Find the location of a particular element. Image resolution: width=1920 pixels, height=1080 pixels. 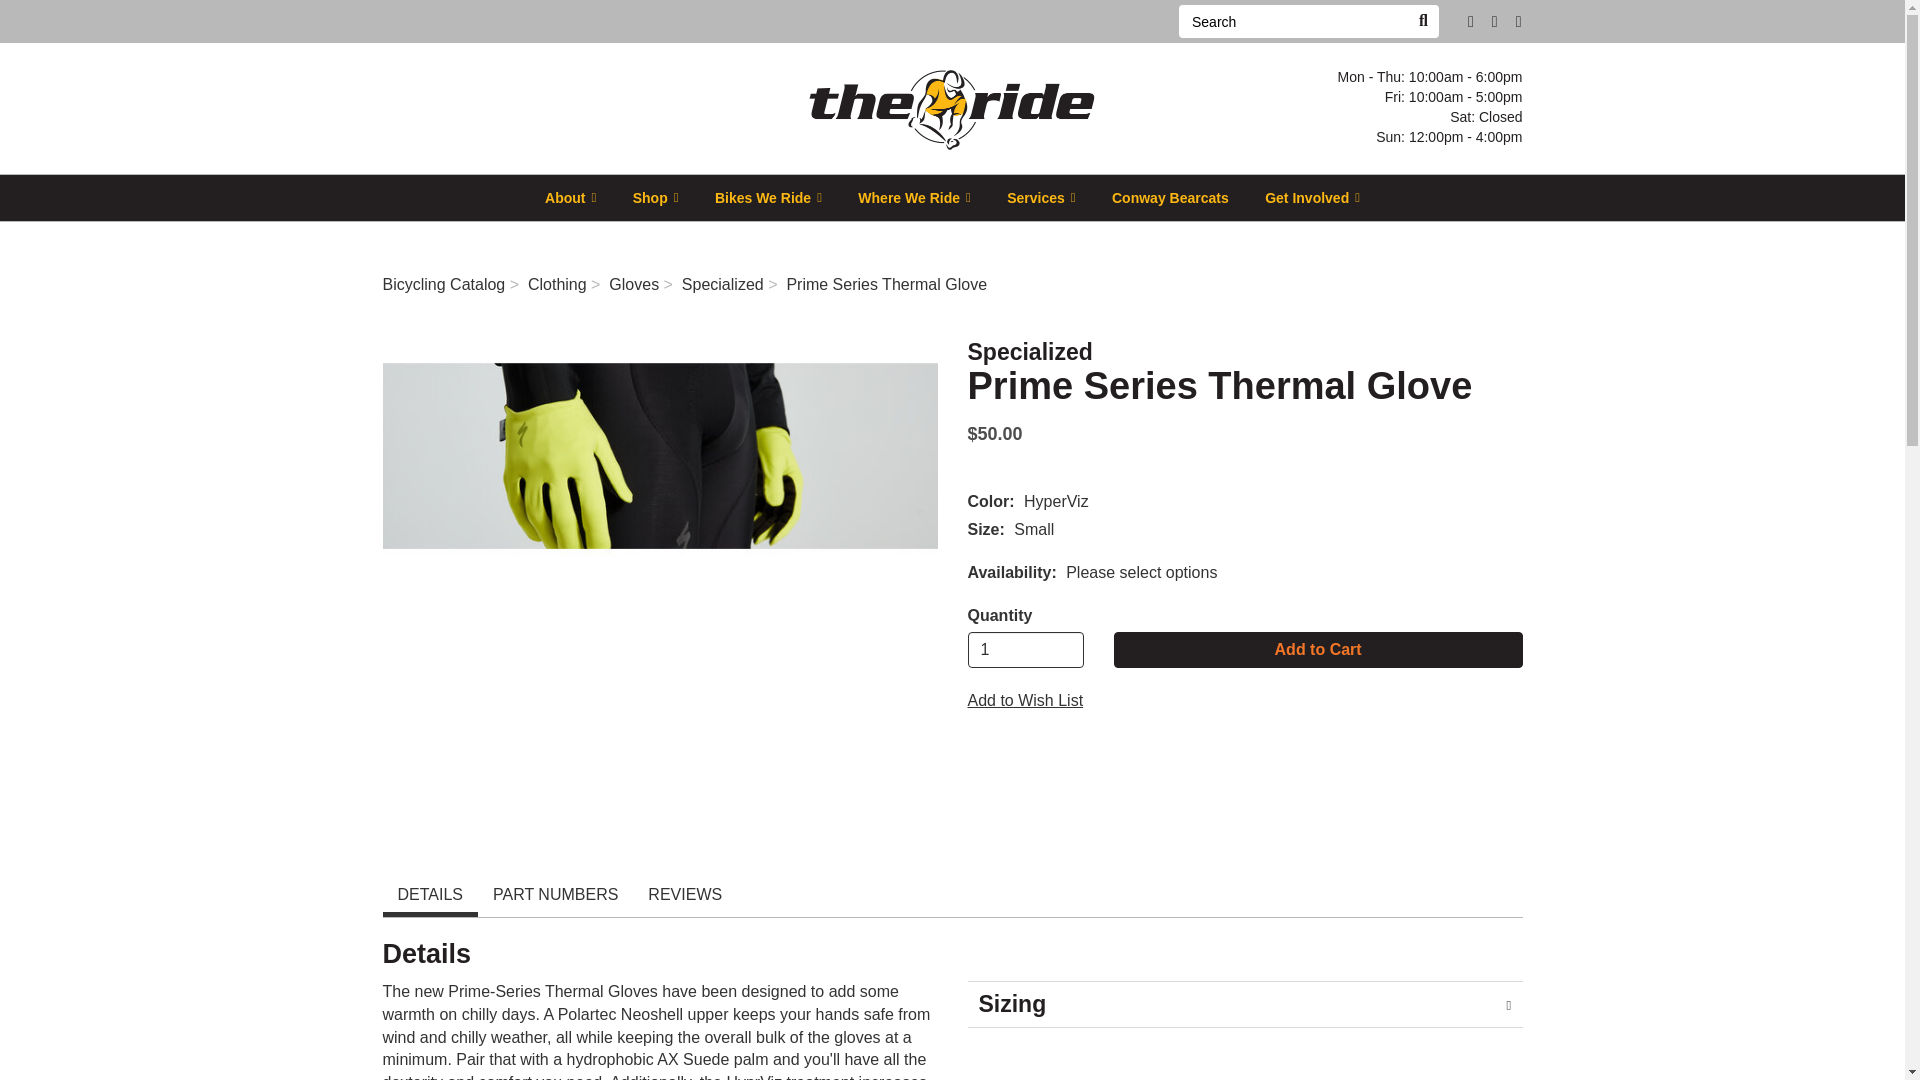

1 is located at coordinates (1026, 650).